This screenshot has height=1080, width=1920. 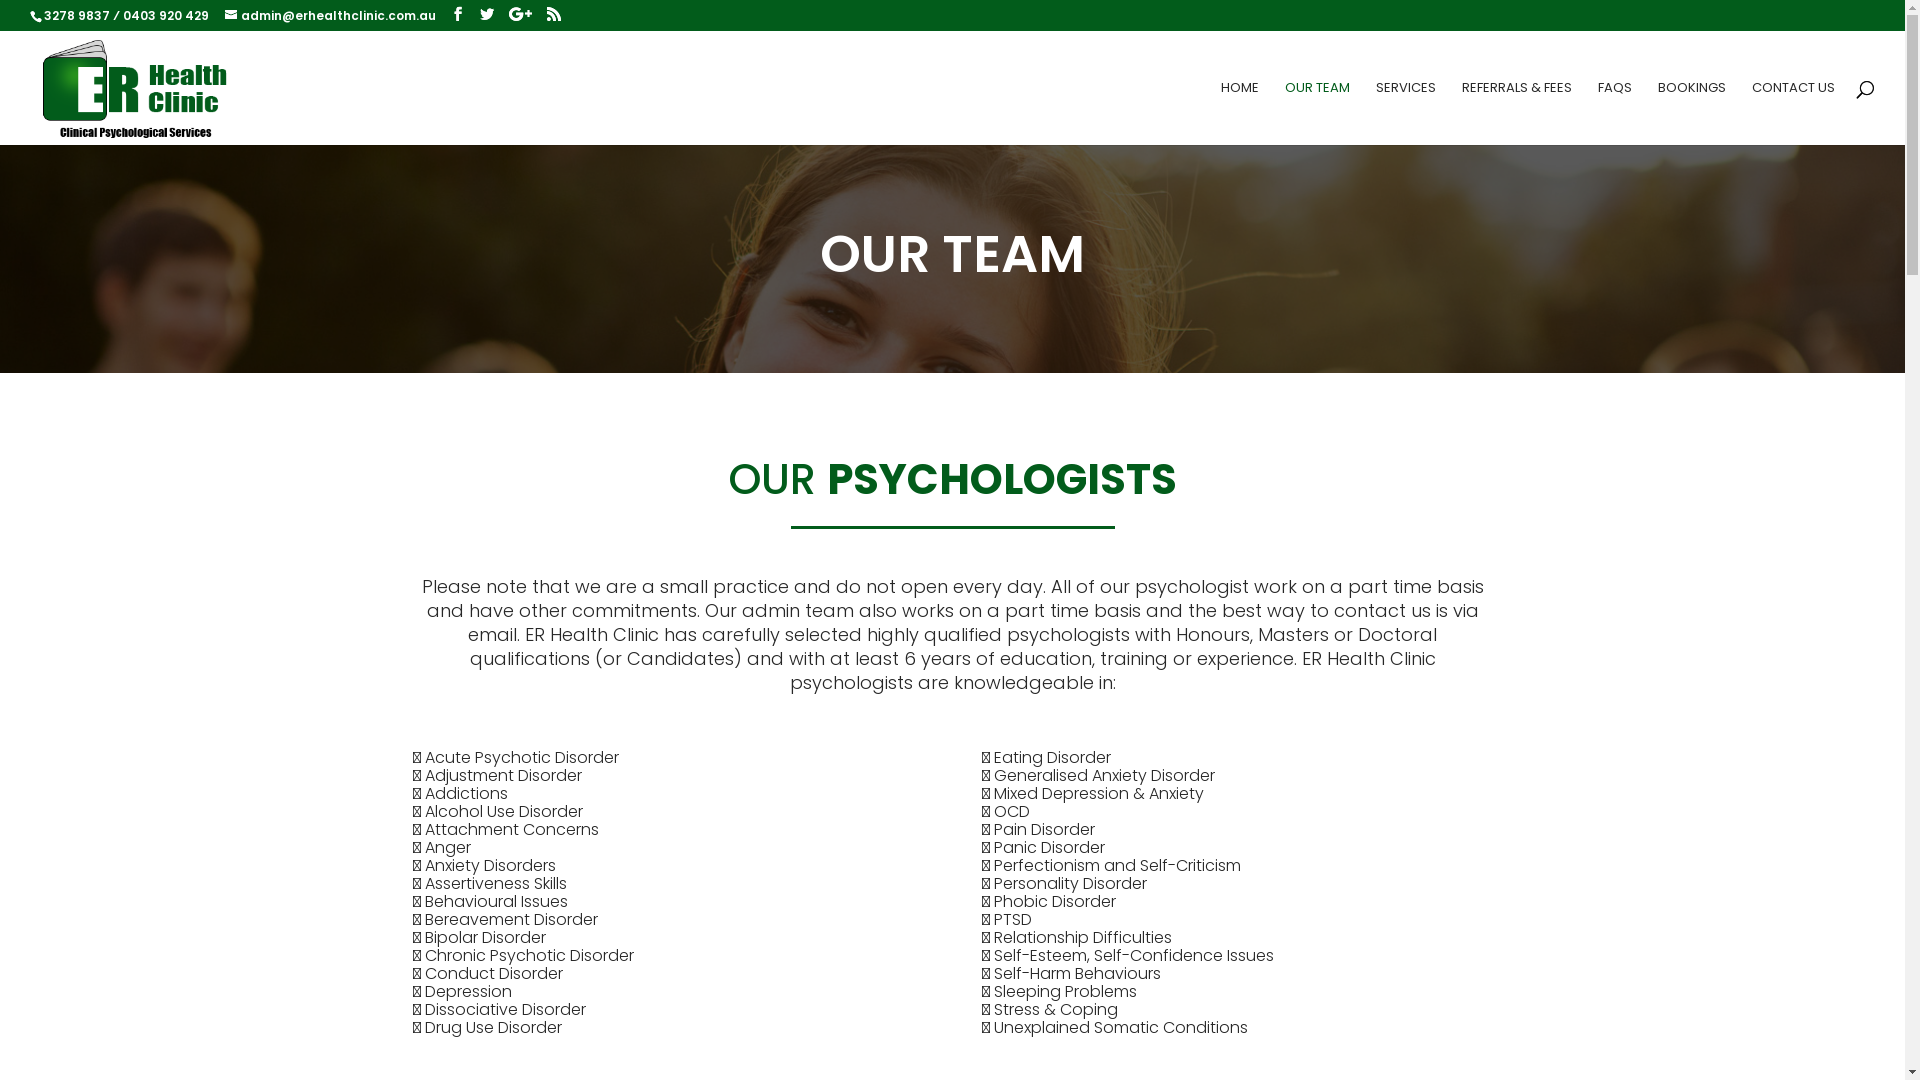 What do you see at coordinates (1240, 113) in the screenshot?
I see `HOME` at bounding box center [1240, 113].